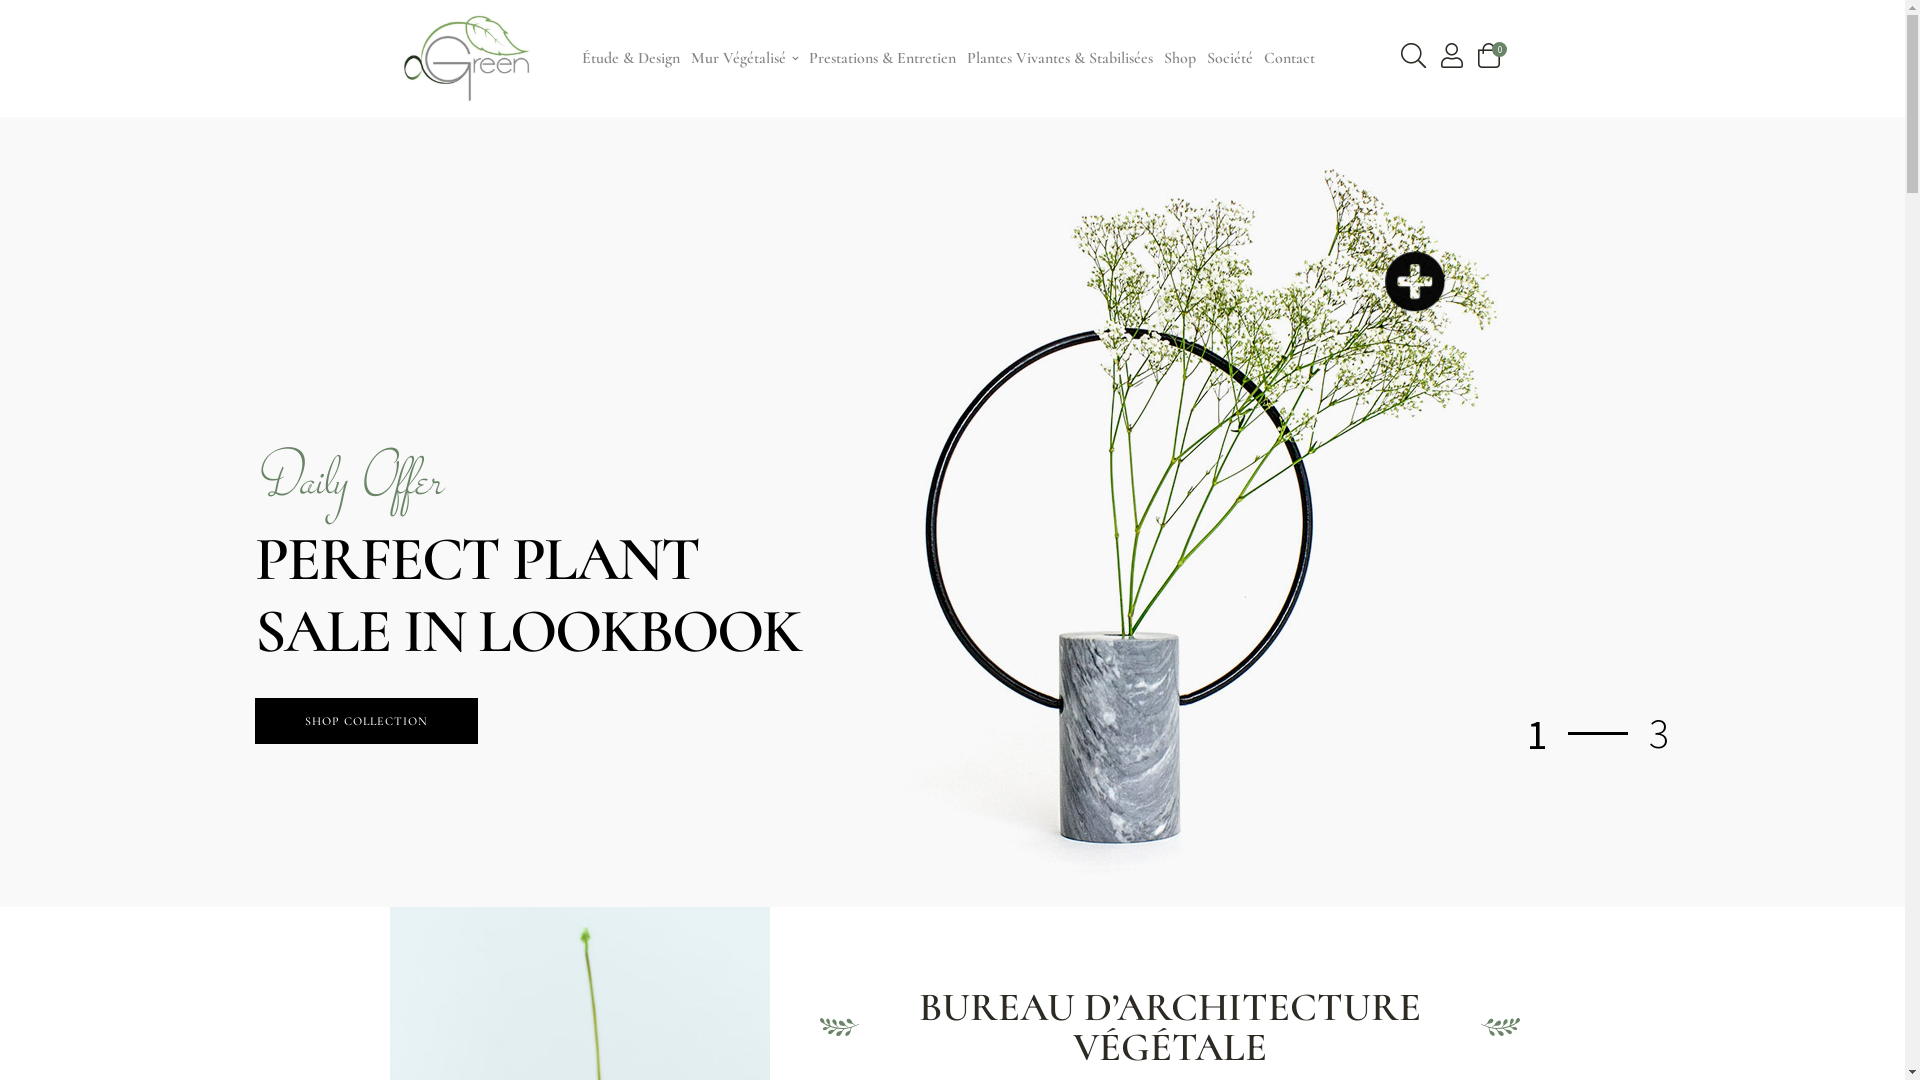 The width and height of the screenshot is (1920, 1080). Describe the element at coordinates (1180, 58) in the screenshot. I see `Shop` at that location.